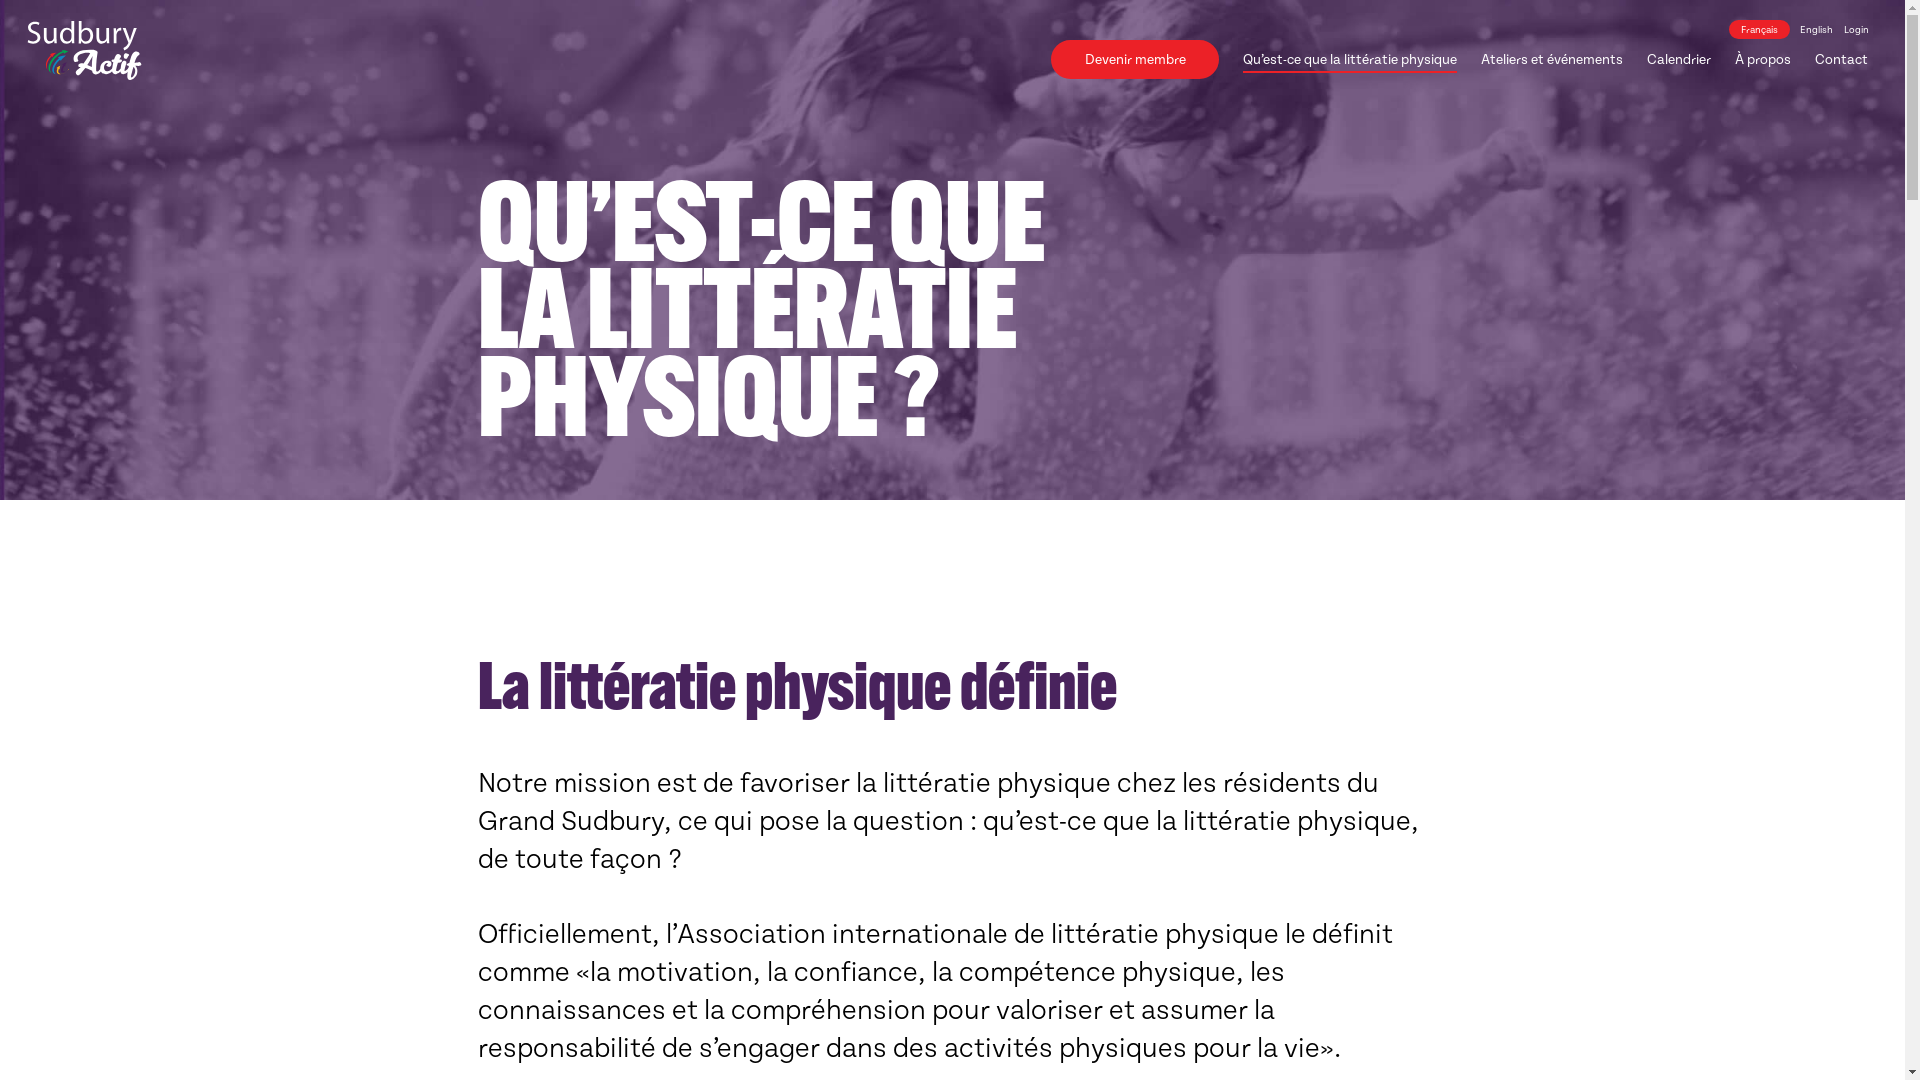 This screenshot has width=1920, height=1080. What do you see at coordinates (1679, 60) in the screenshot?
I see `Calendrier` at bounding box center [1679, 60].